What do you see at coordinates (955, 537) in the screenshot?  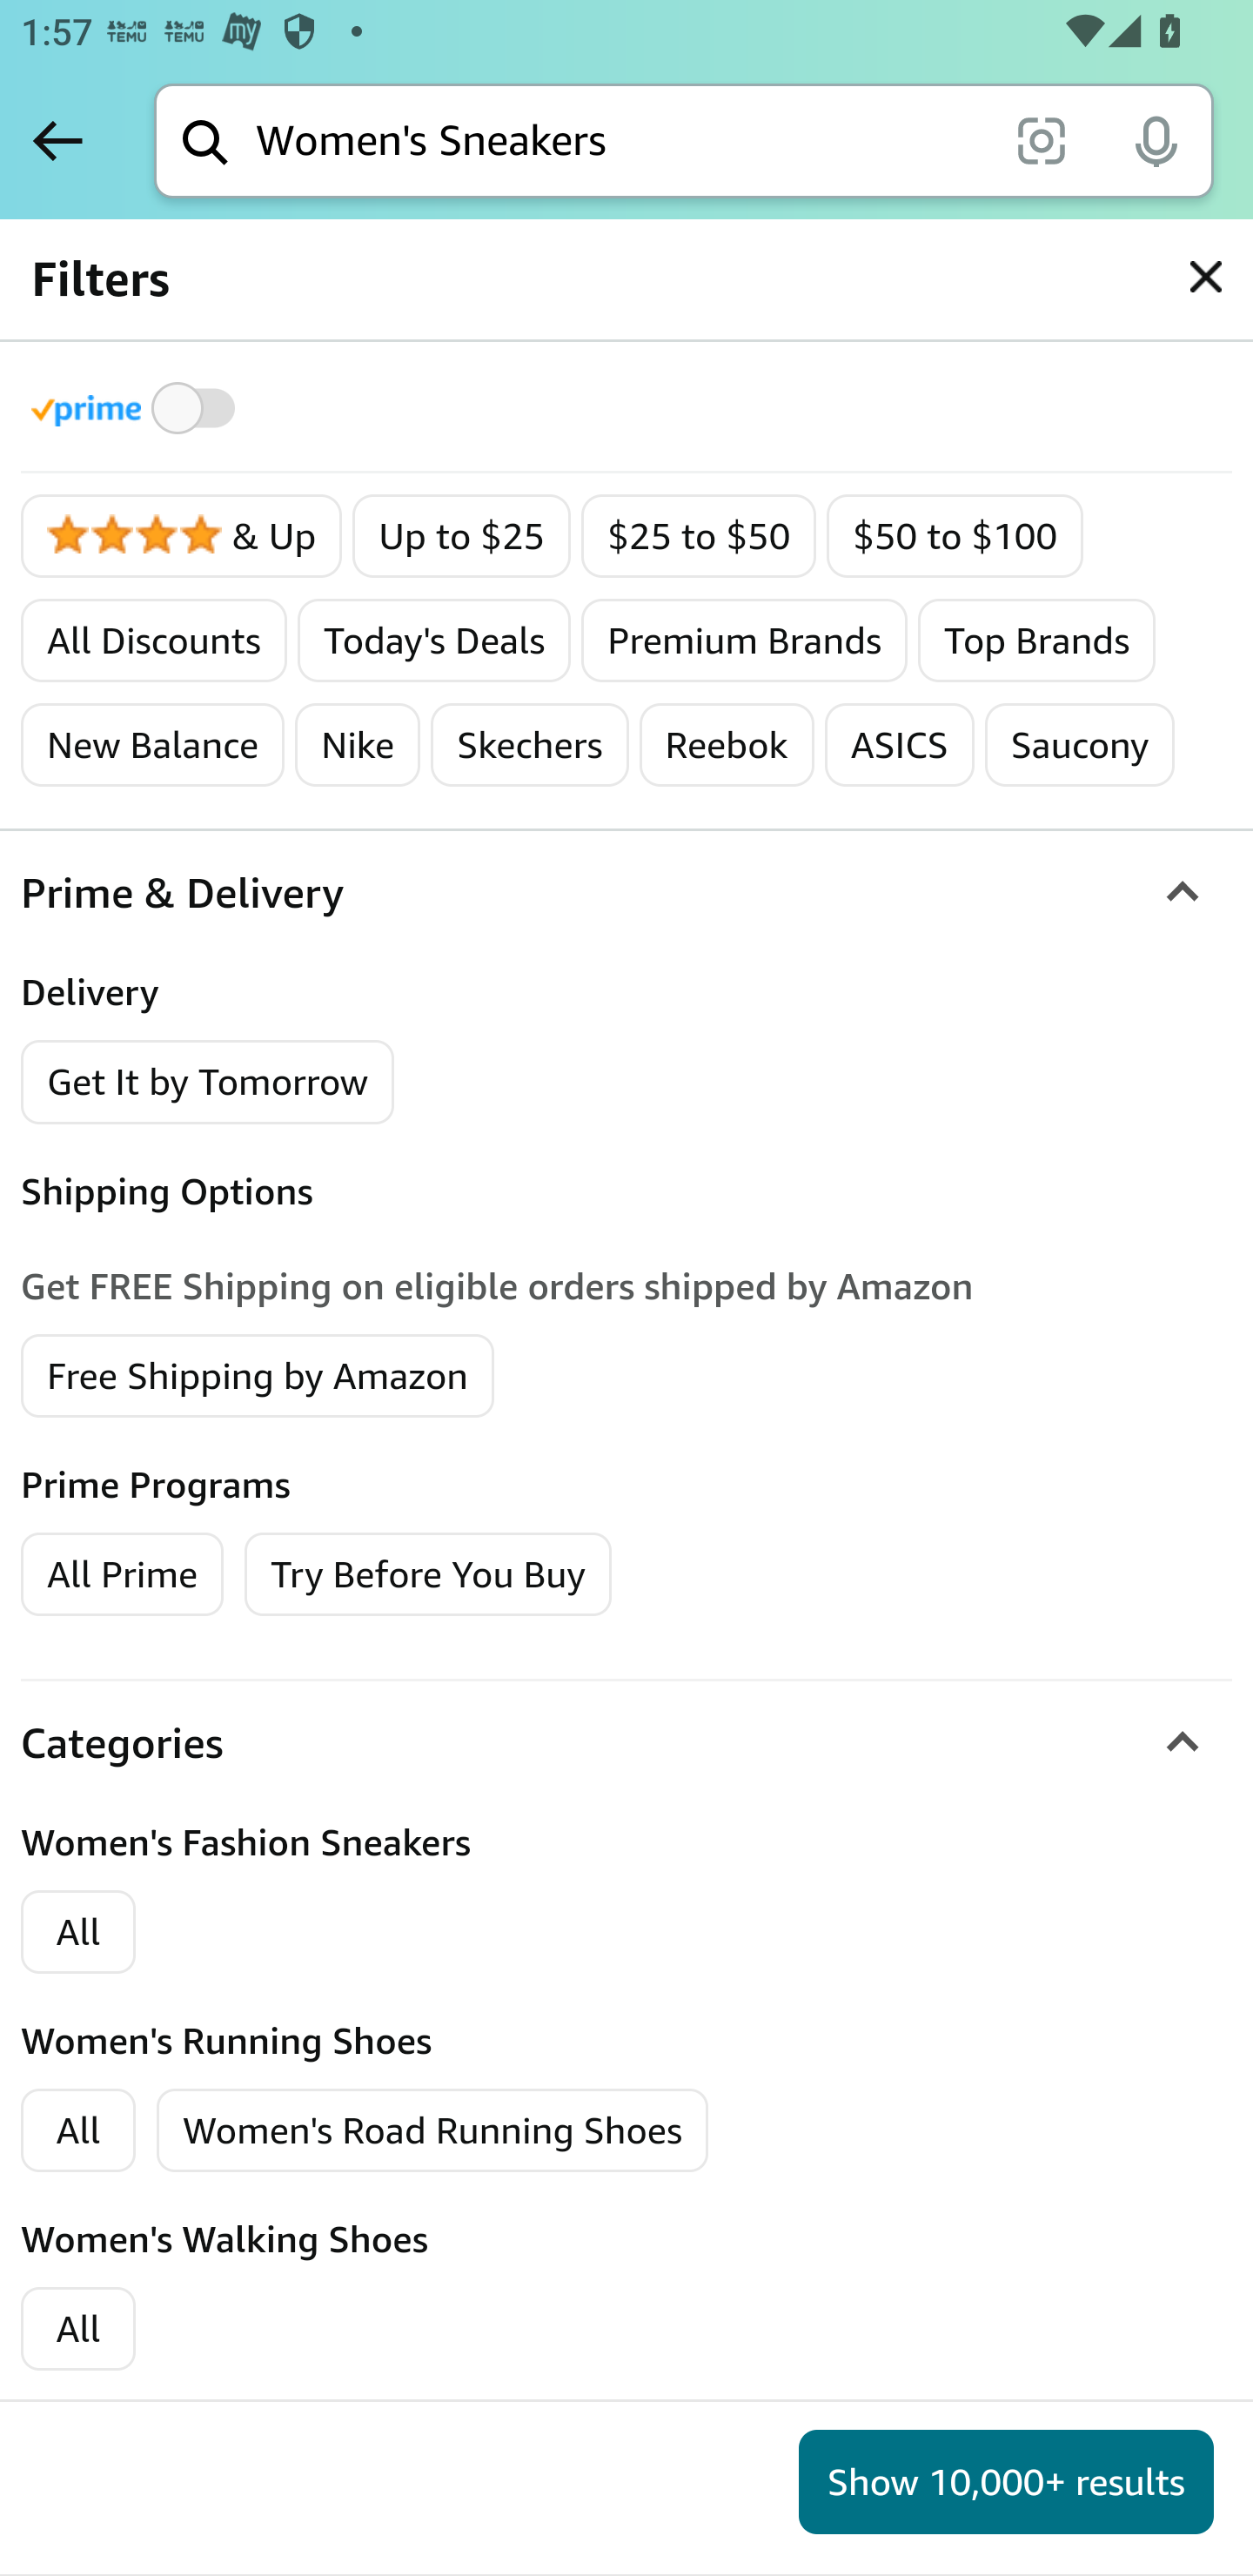 I see `$50 to $100` at bounding box center [955, 537].